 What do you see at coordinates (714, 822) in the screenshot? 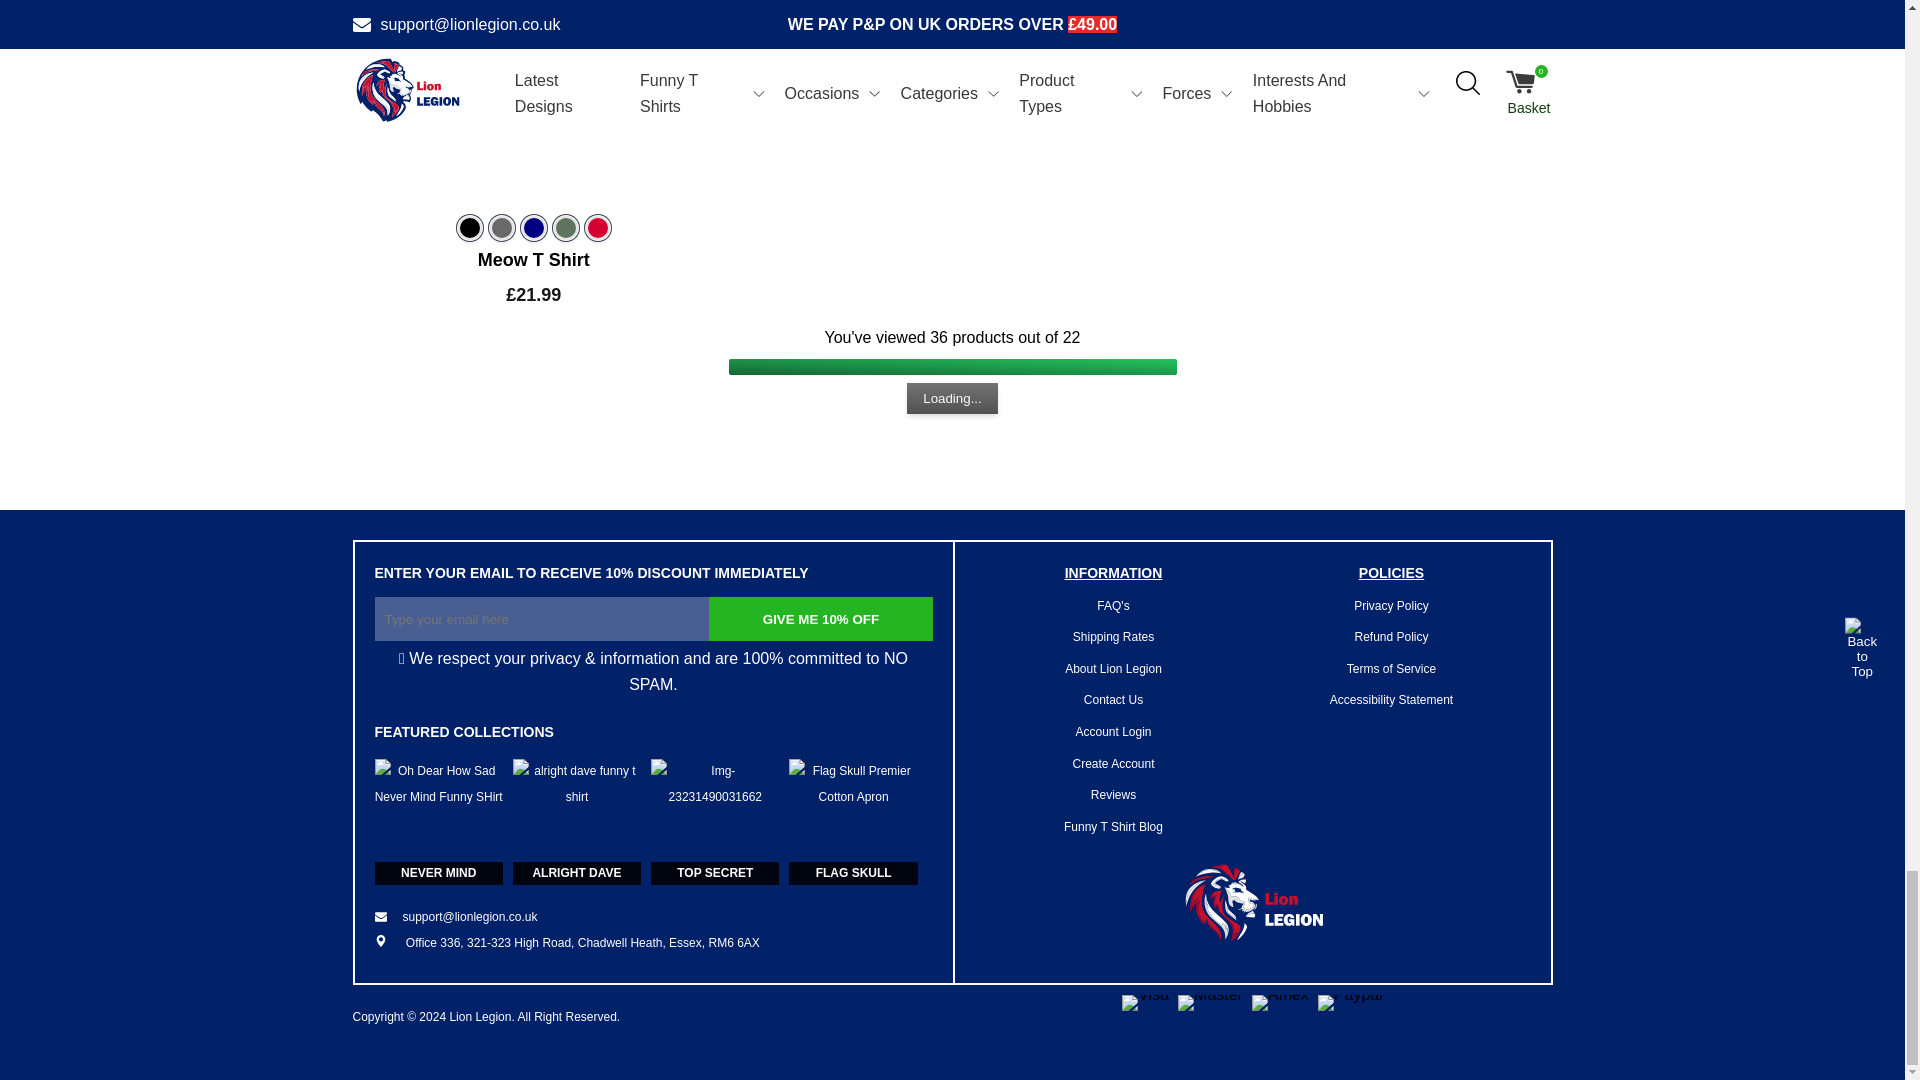
I see `top secret` at bounding box center [714, 822].